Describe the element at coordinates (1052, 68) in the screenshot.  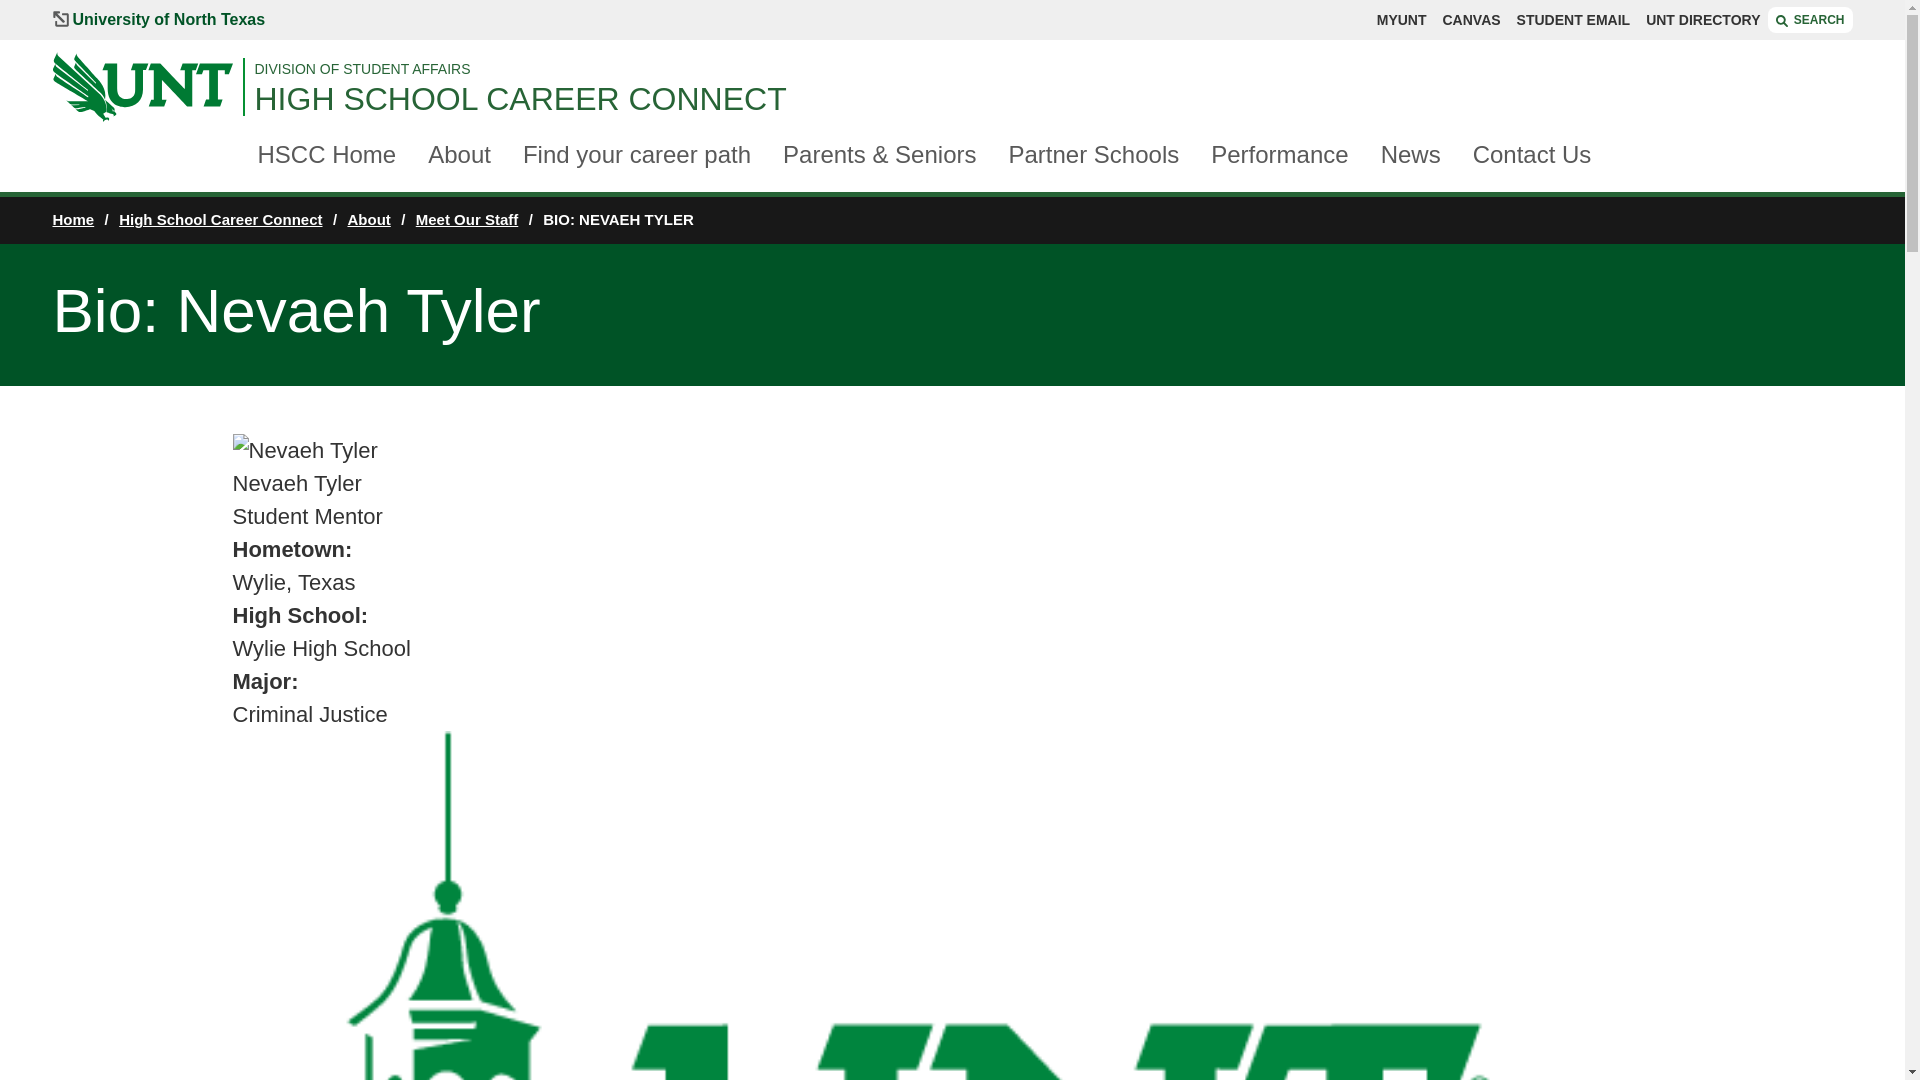
I see `Division of Student Affairs` at that location.